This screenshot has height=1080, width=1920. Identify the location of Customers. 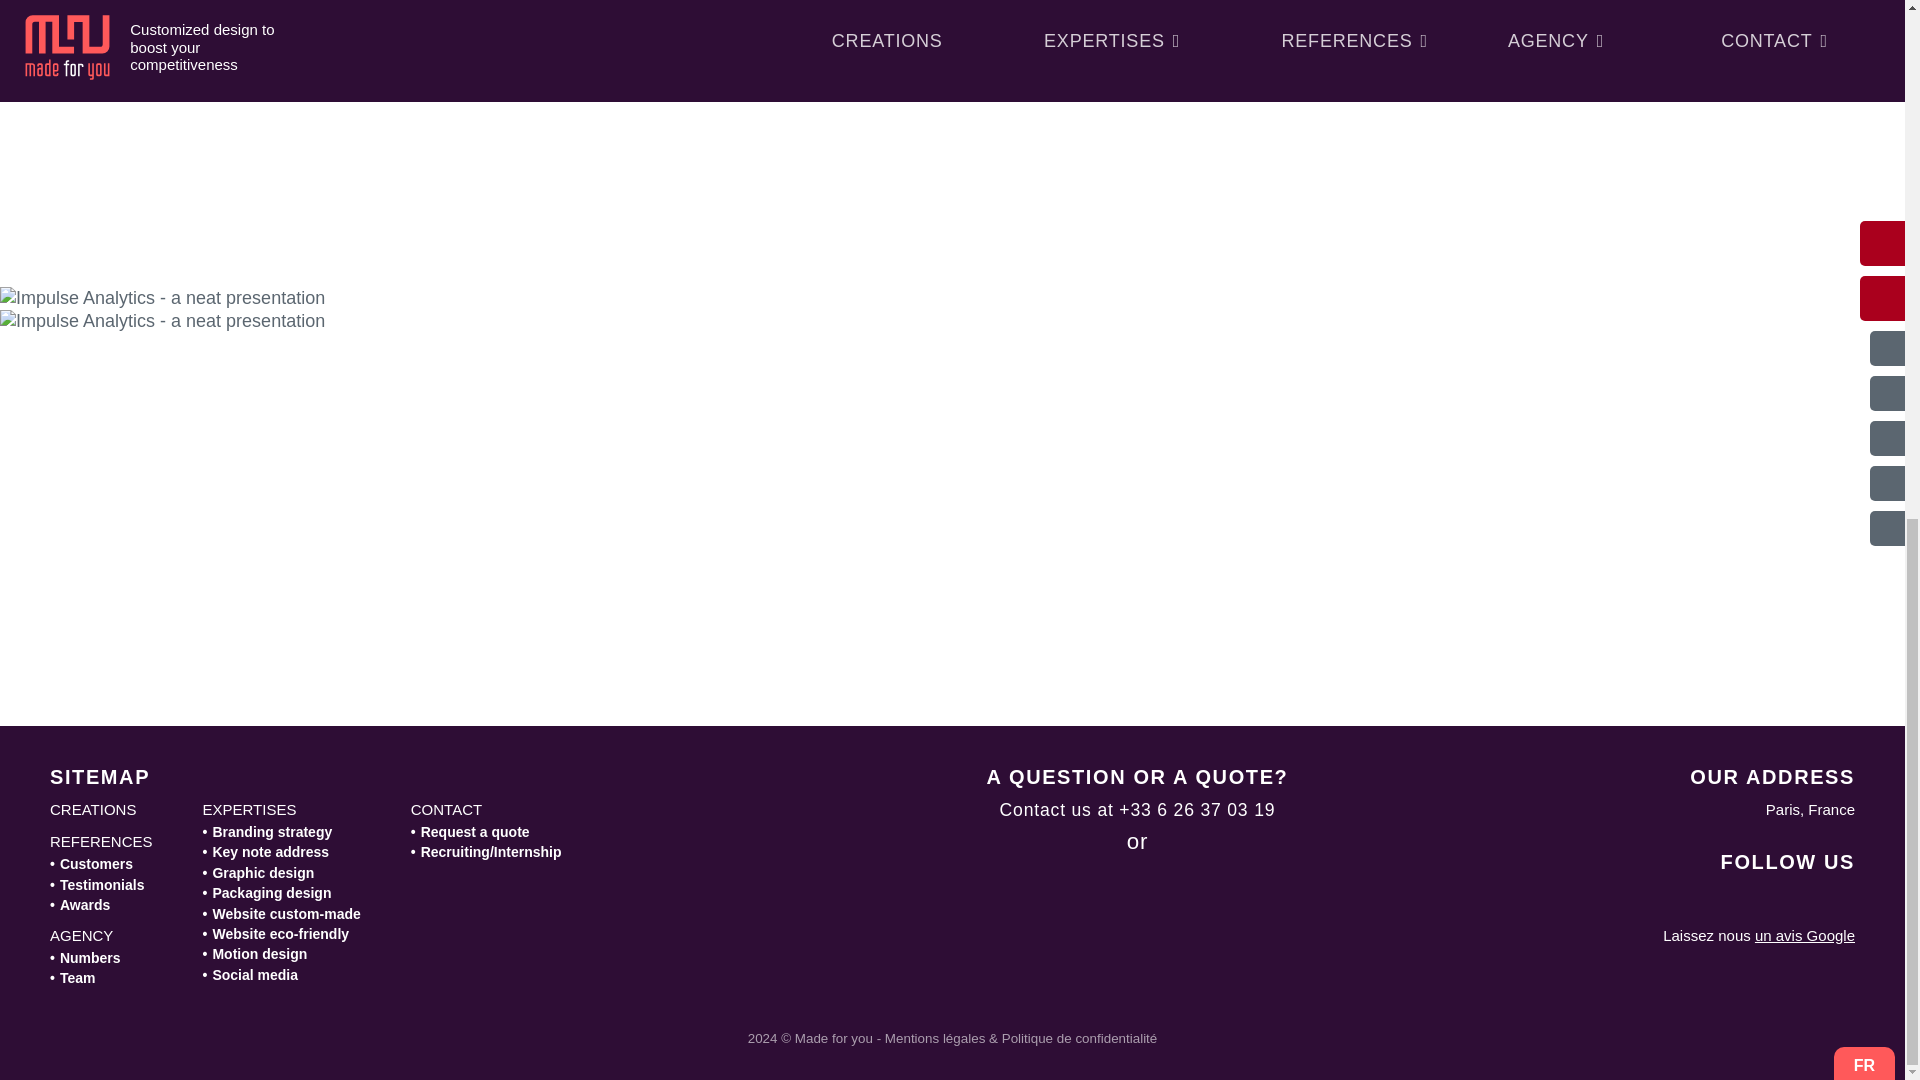
(90, 864).